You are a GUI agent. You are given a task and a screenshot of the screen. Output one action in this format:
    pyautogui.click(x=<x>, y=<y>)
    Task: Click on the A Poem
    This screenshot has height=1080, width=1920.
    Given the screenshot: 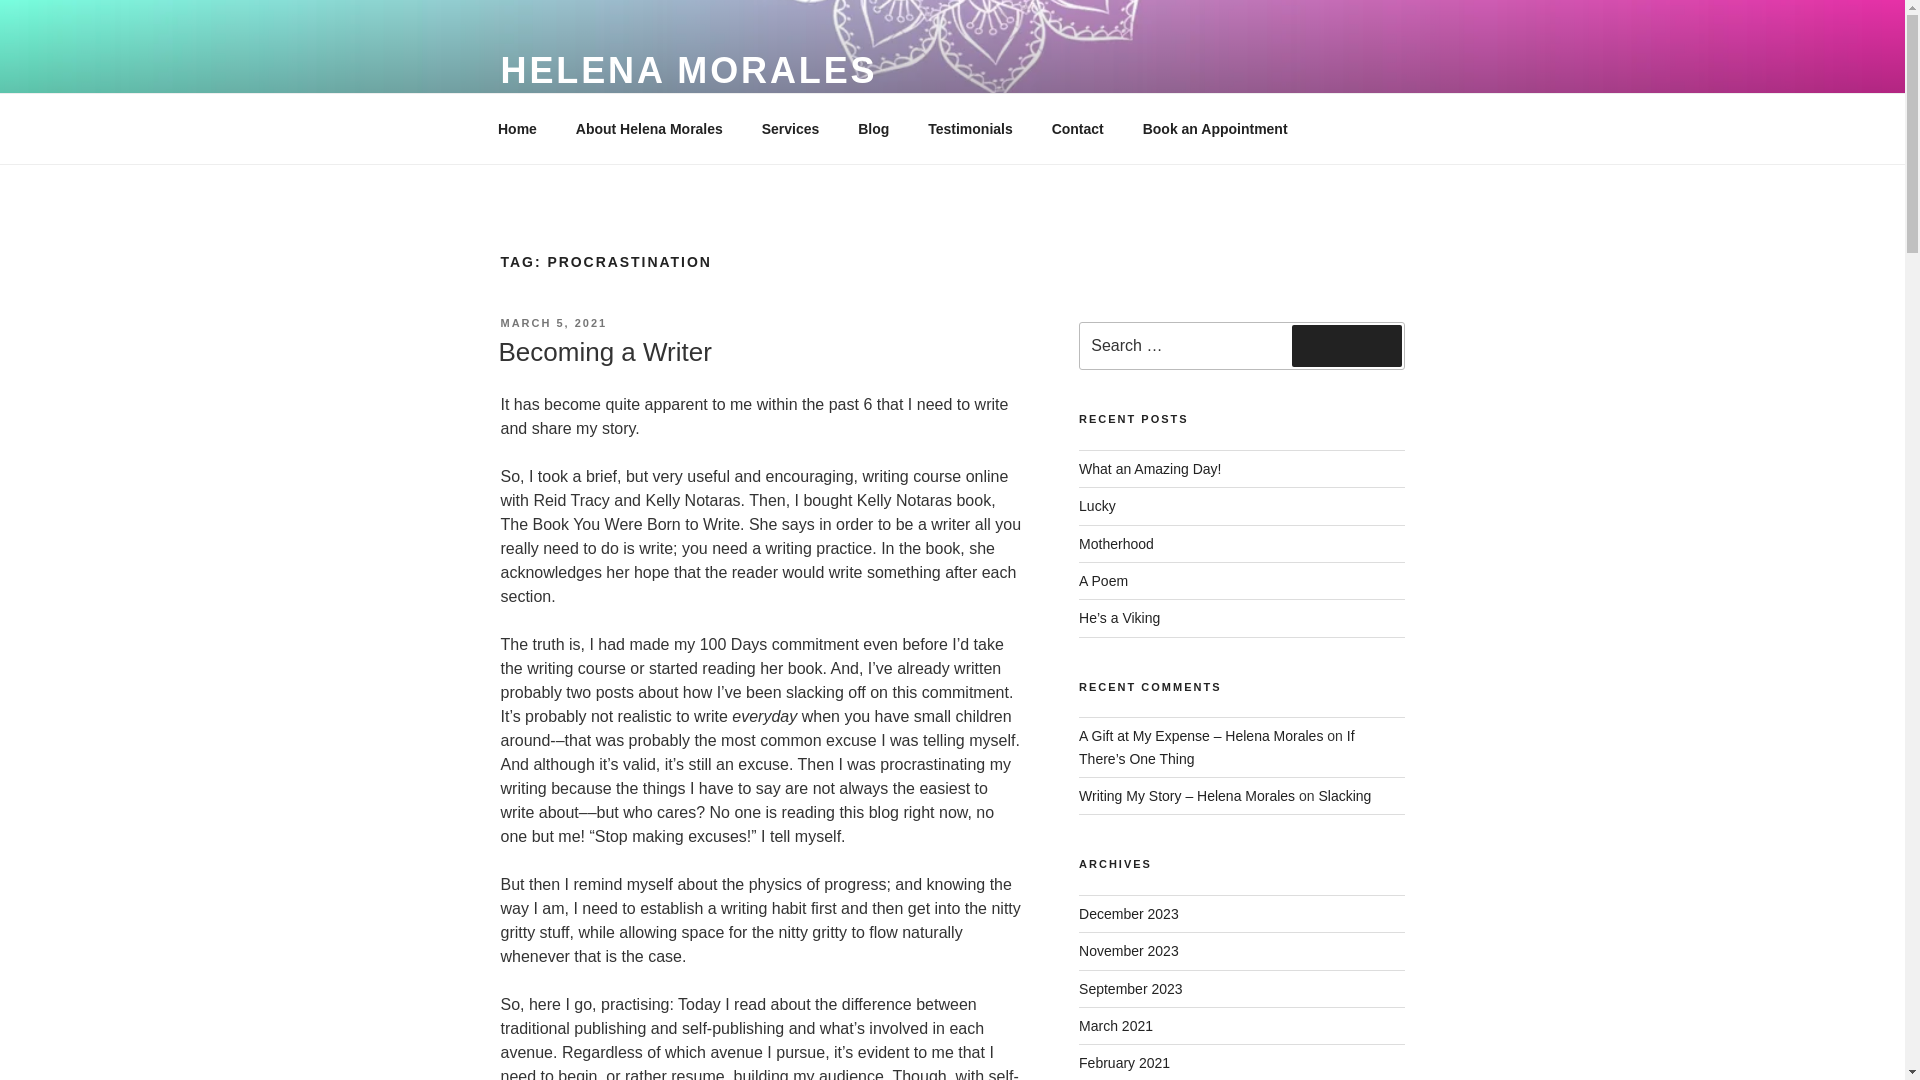 What is the action you would take?
    pyautogui.click(x=1104, y=580)
    